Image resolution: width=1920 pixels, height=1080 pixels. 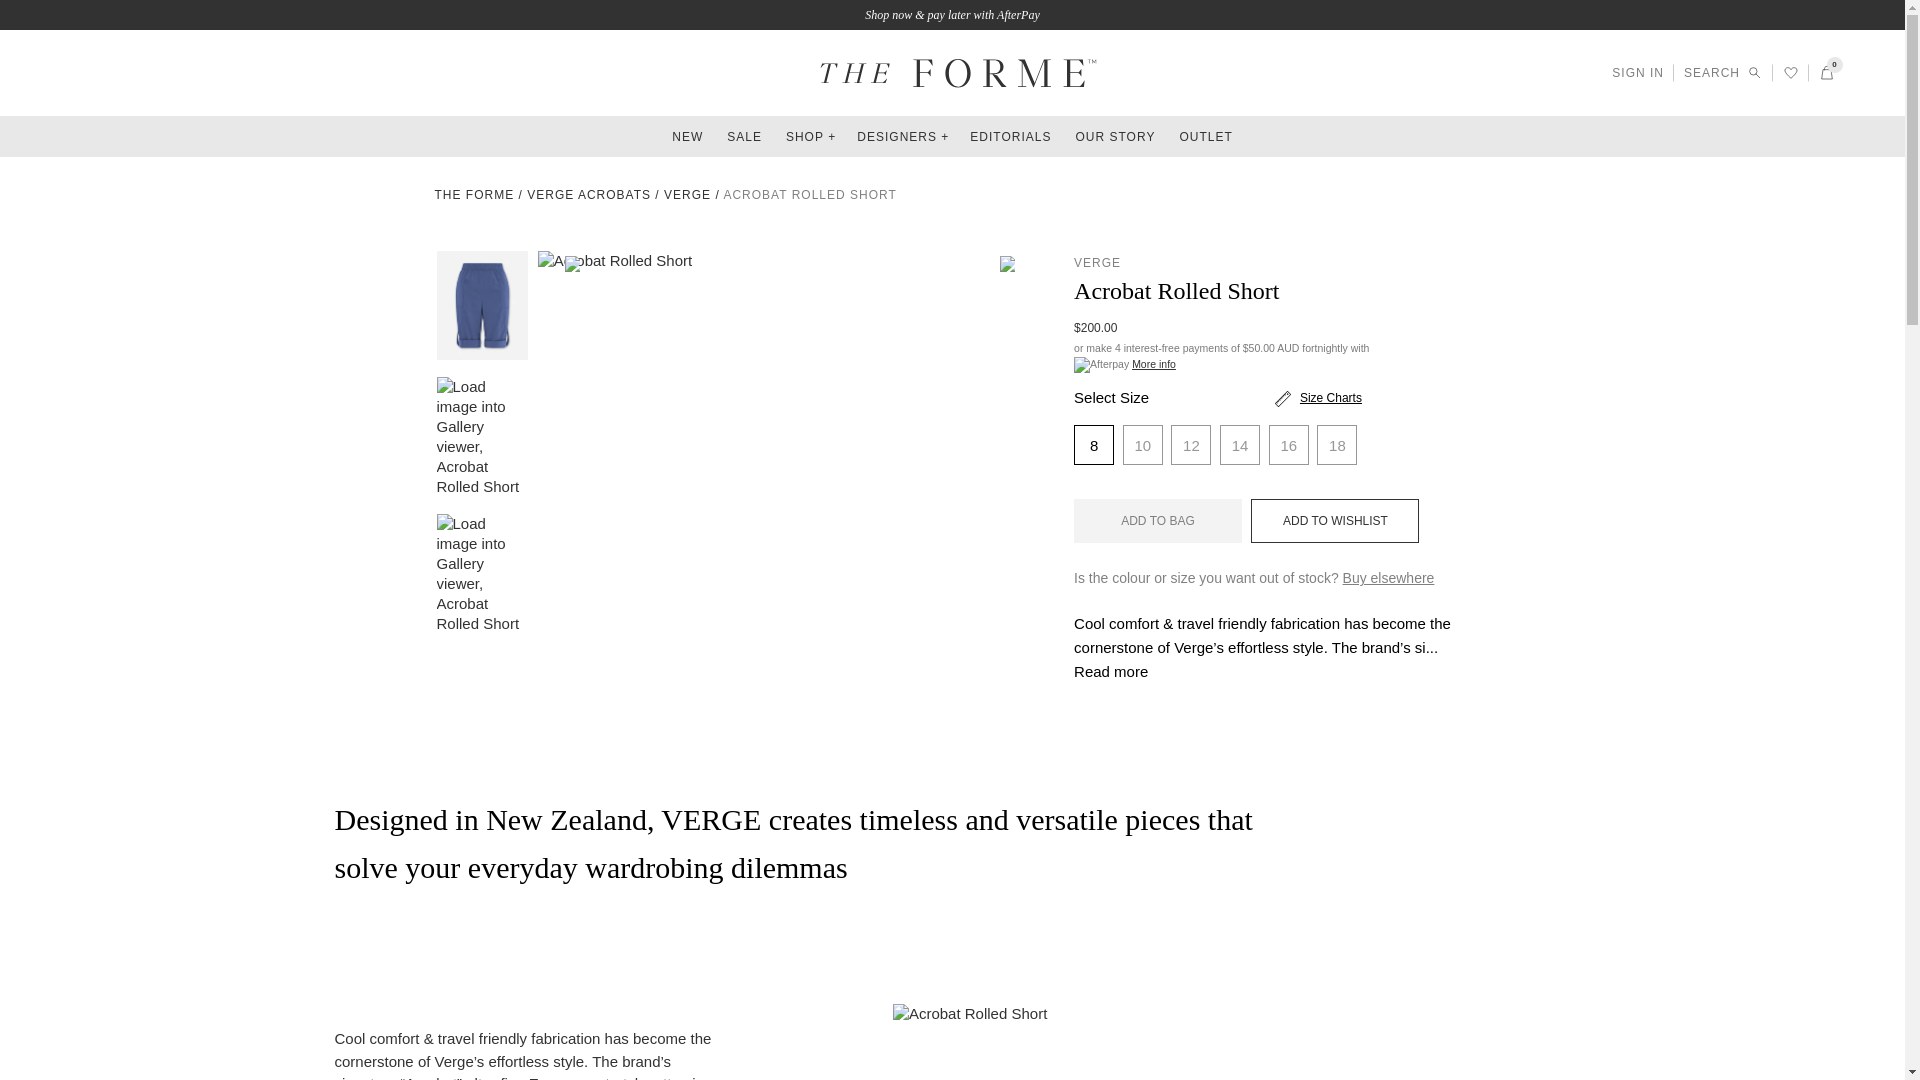 I want to click on SIGN IN, so click(x=1638, y=72).